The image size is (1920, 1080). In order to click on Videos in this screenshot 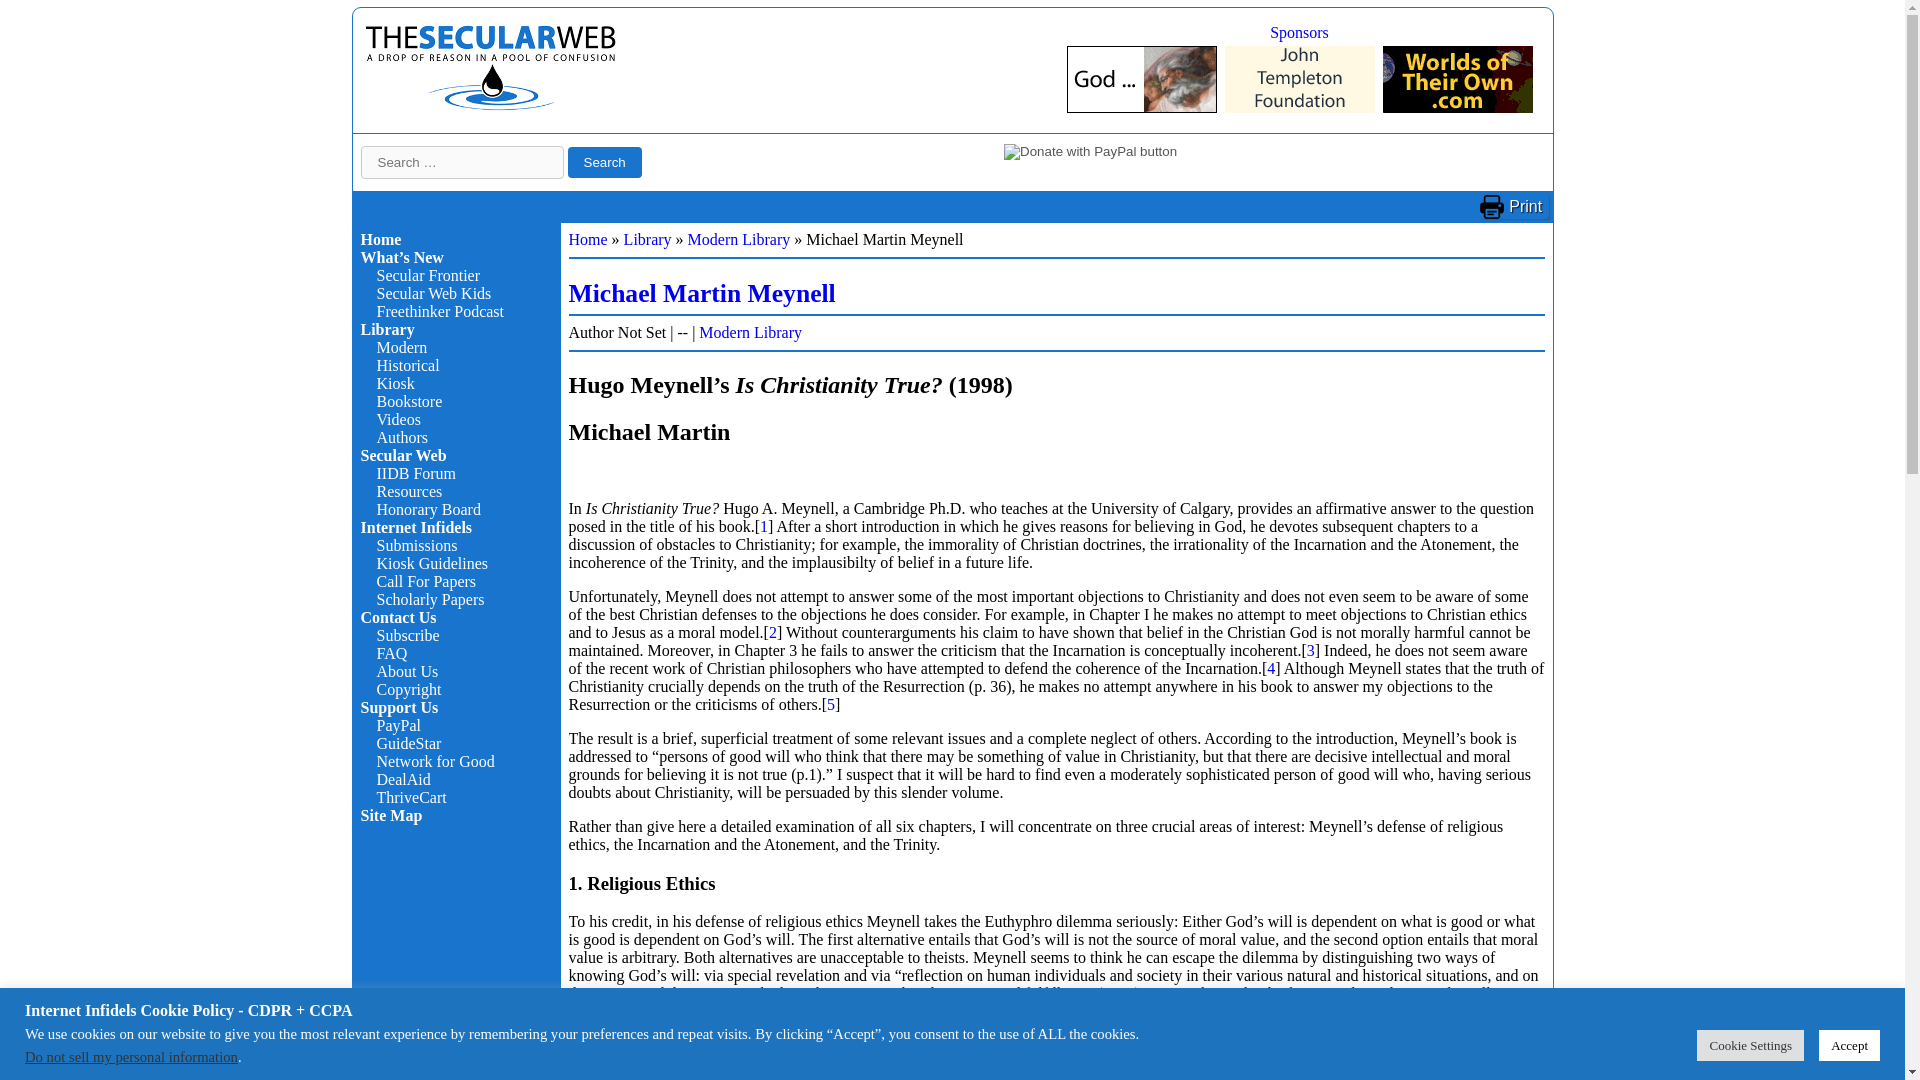, I will do `click(398, 419)`.